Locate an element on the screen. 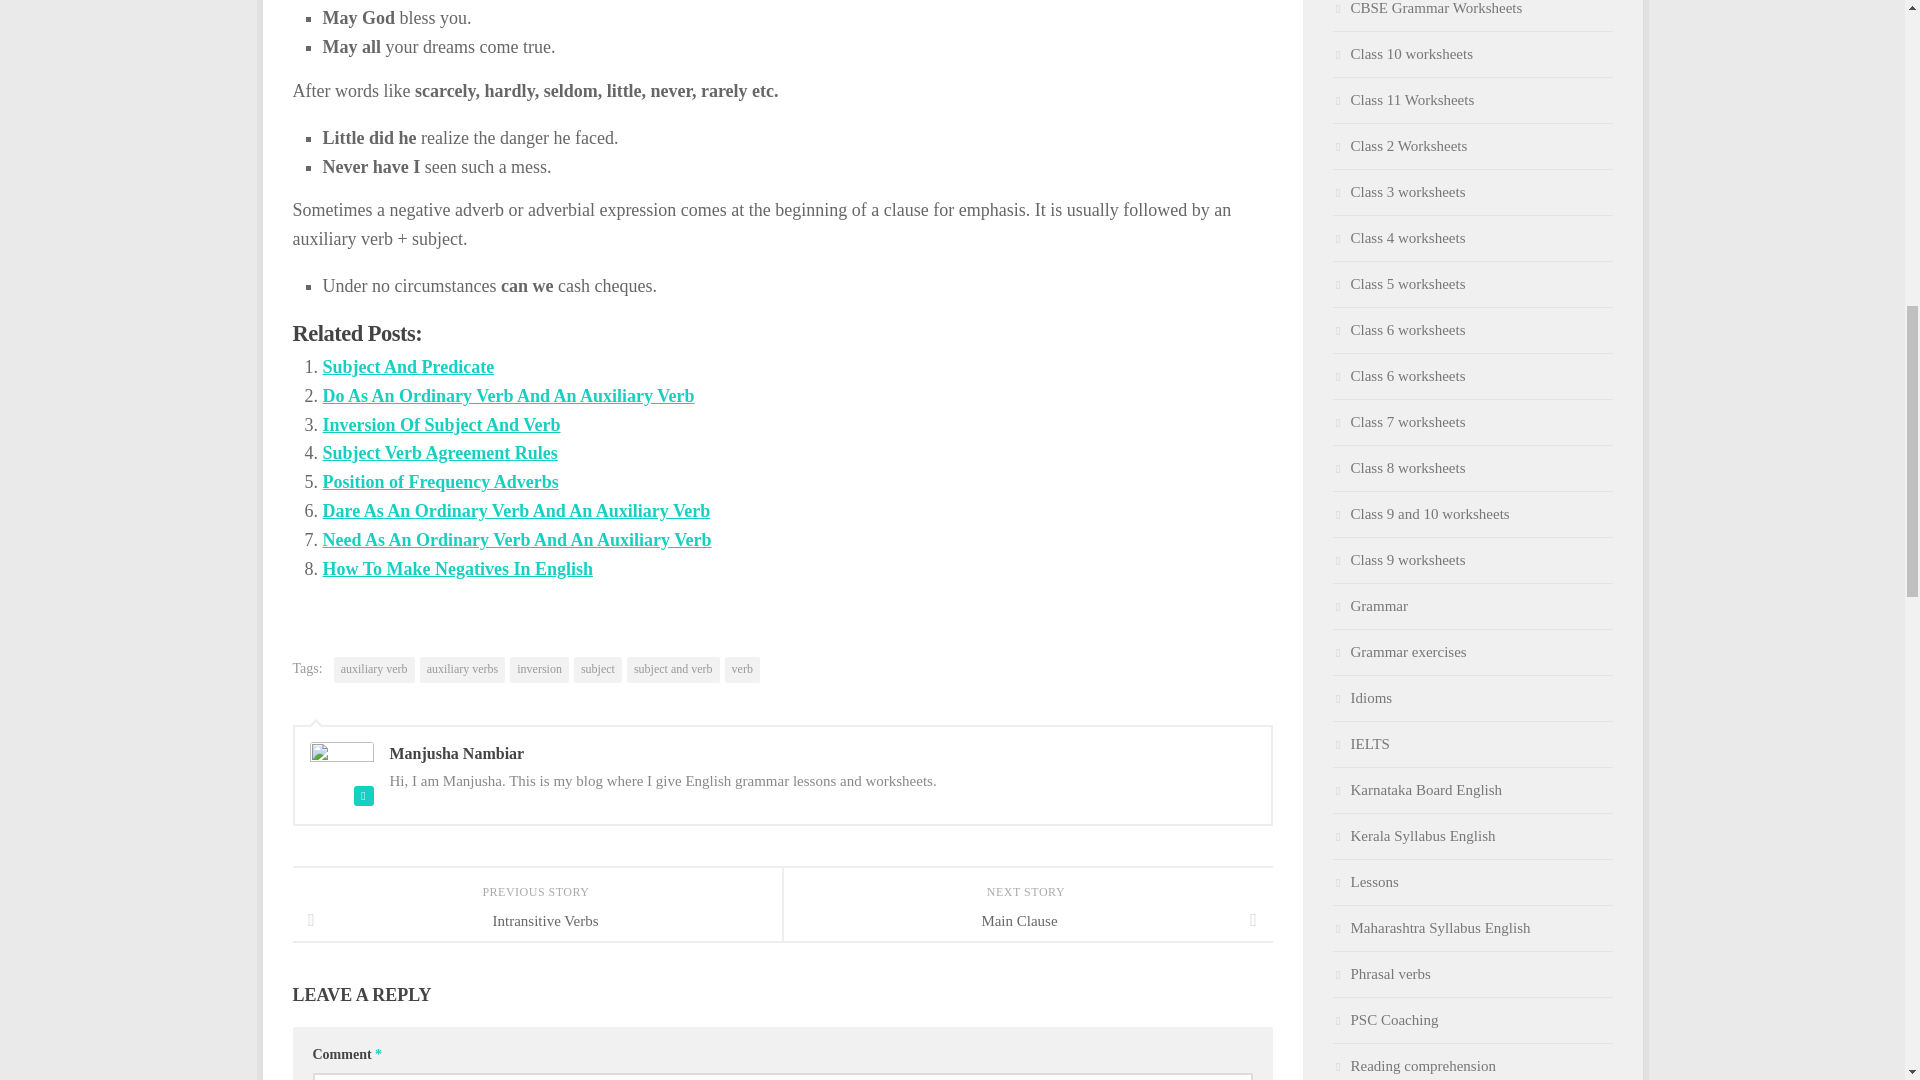 The height and width of the screenshot is (1080, 1920). Dare As An Ordinary Verb And An Auxiliary Verb is located at coordinates (516, 510).